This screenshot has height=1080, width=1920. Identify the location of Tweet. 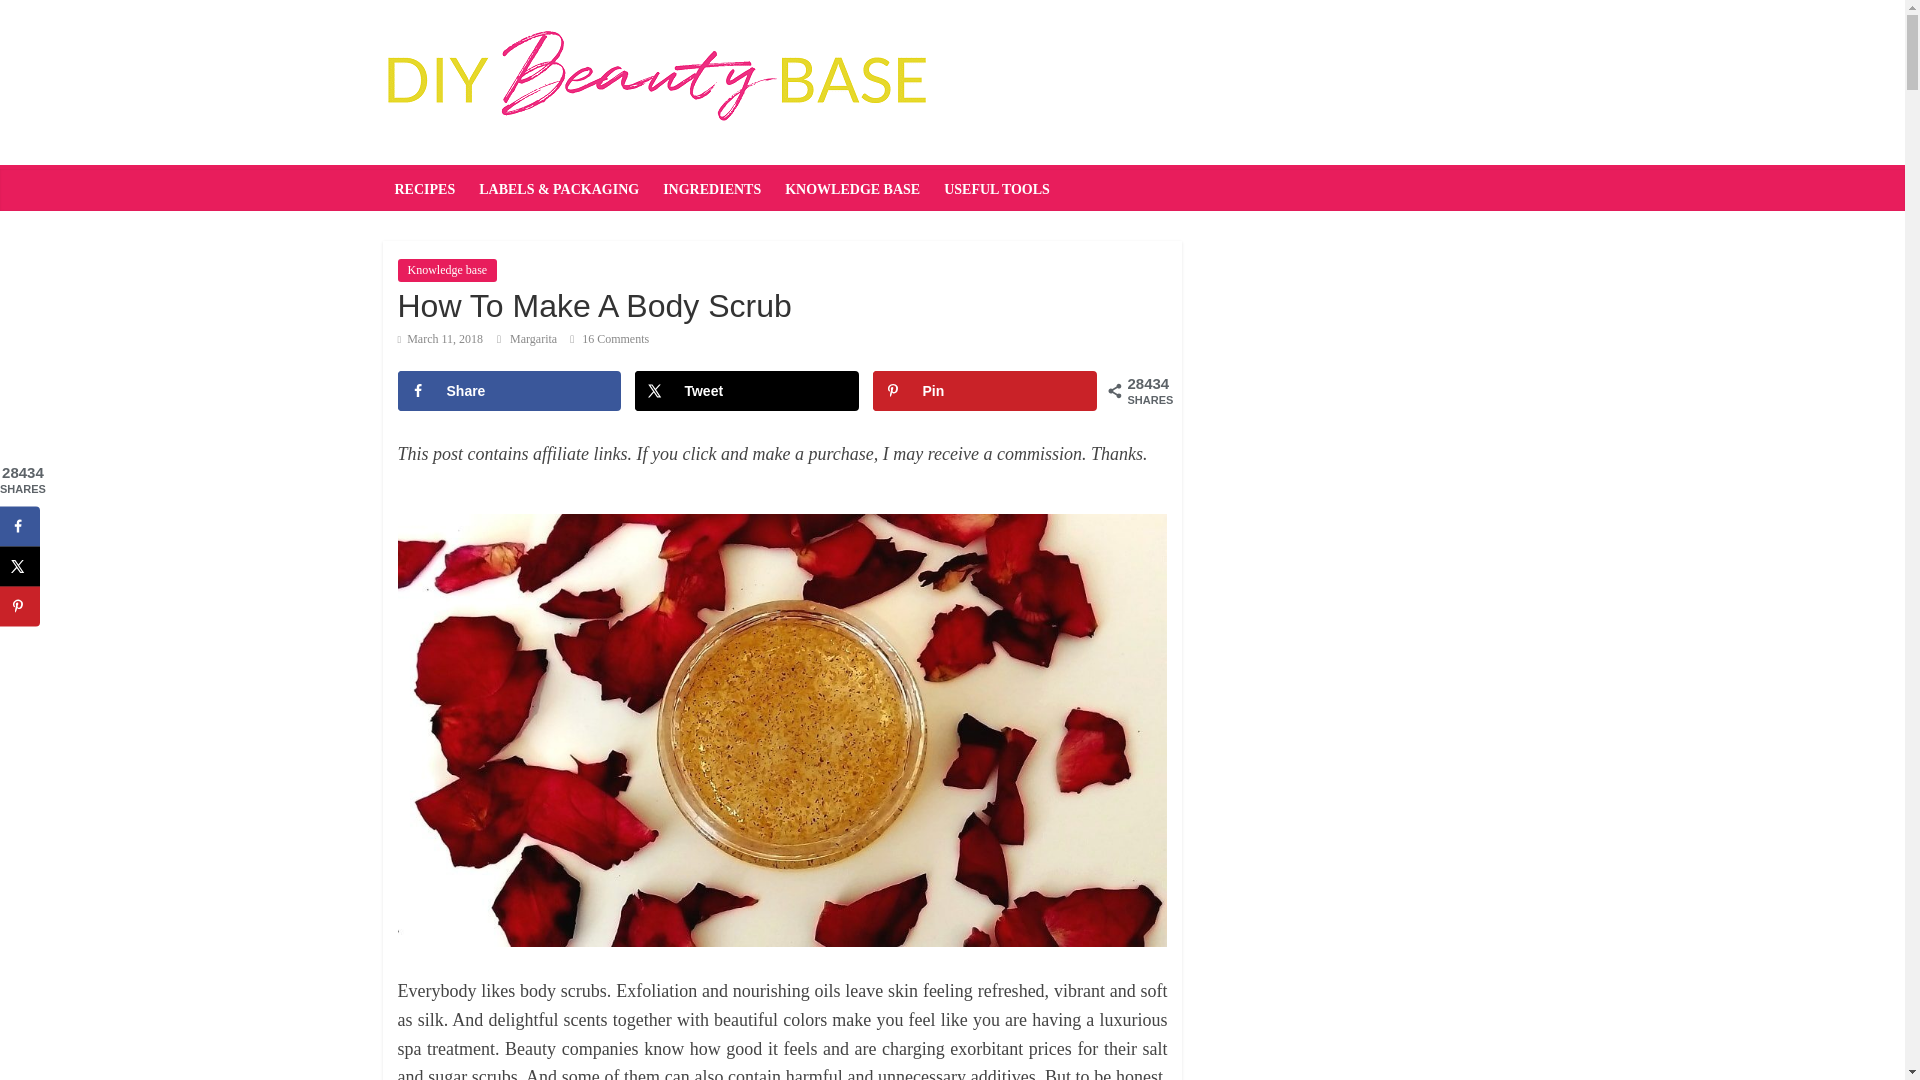
(746, 391).